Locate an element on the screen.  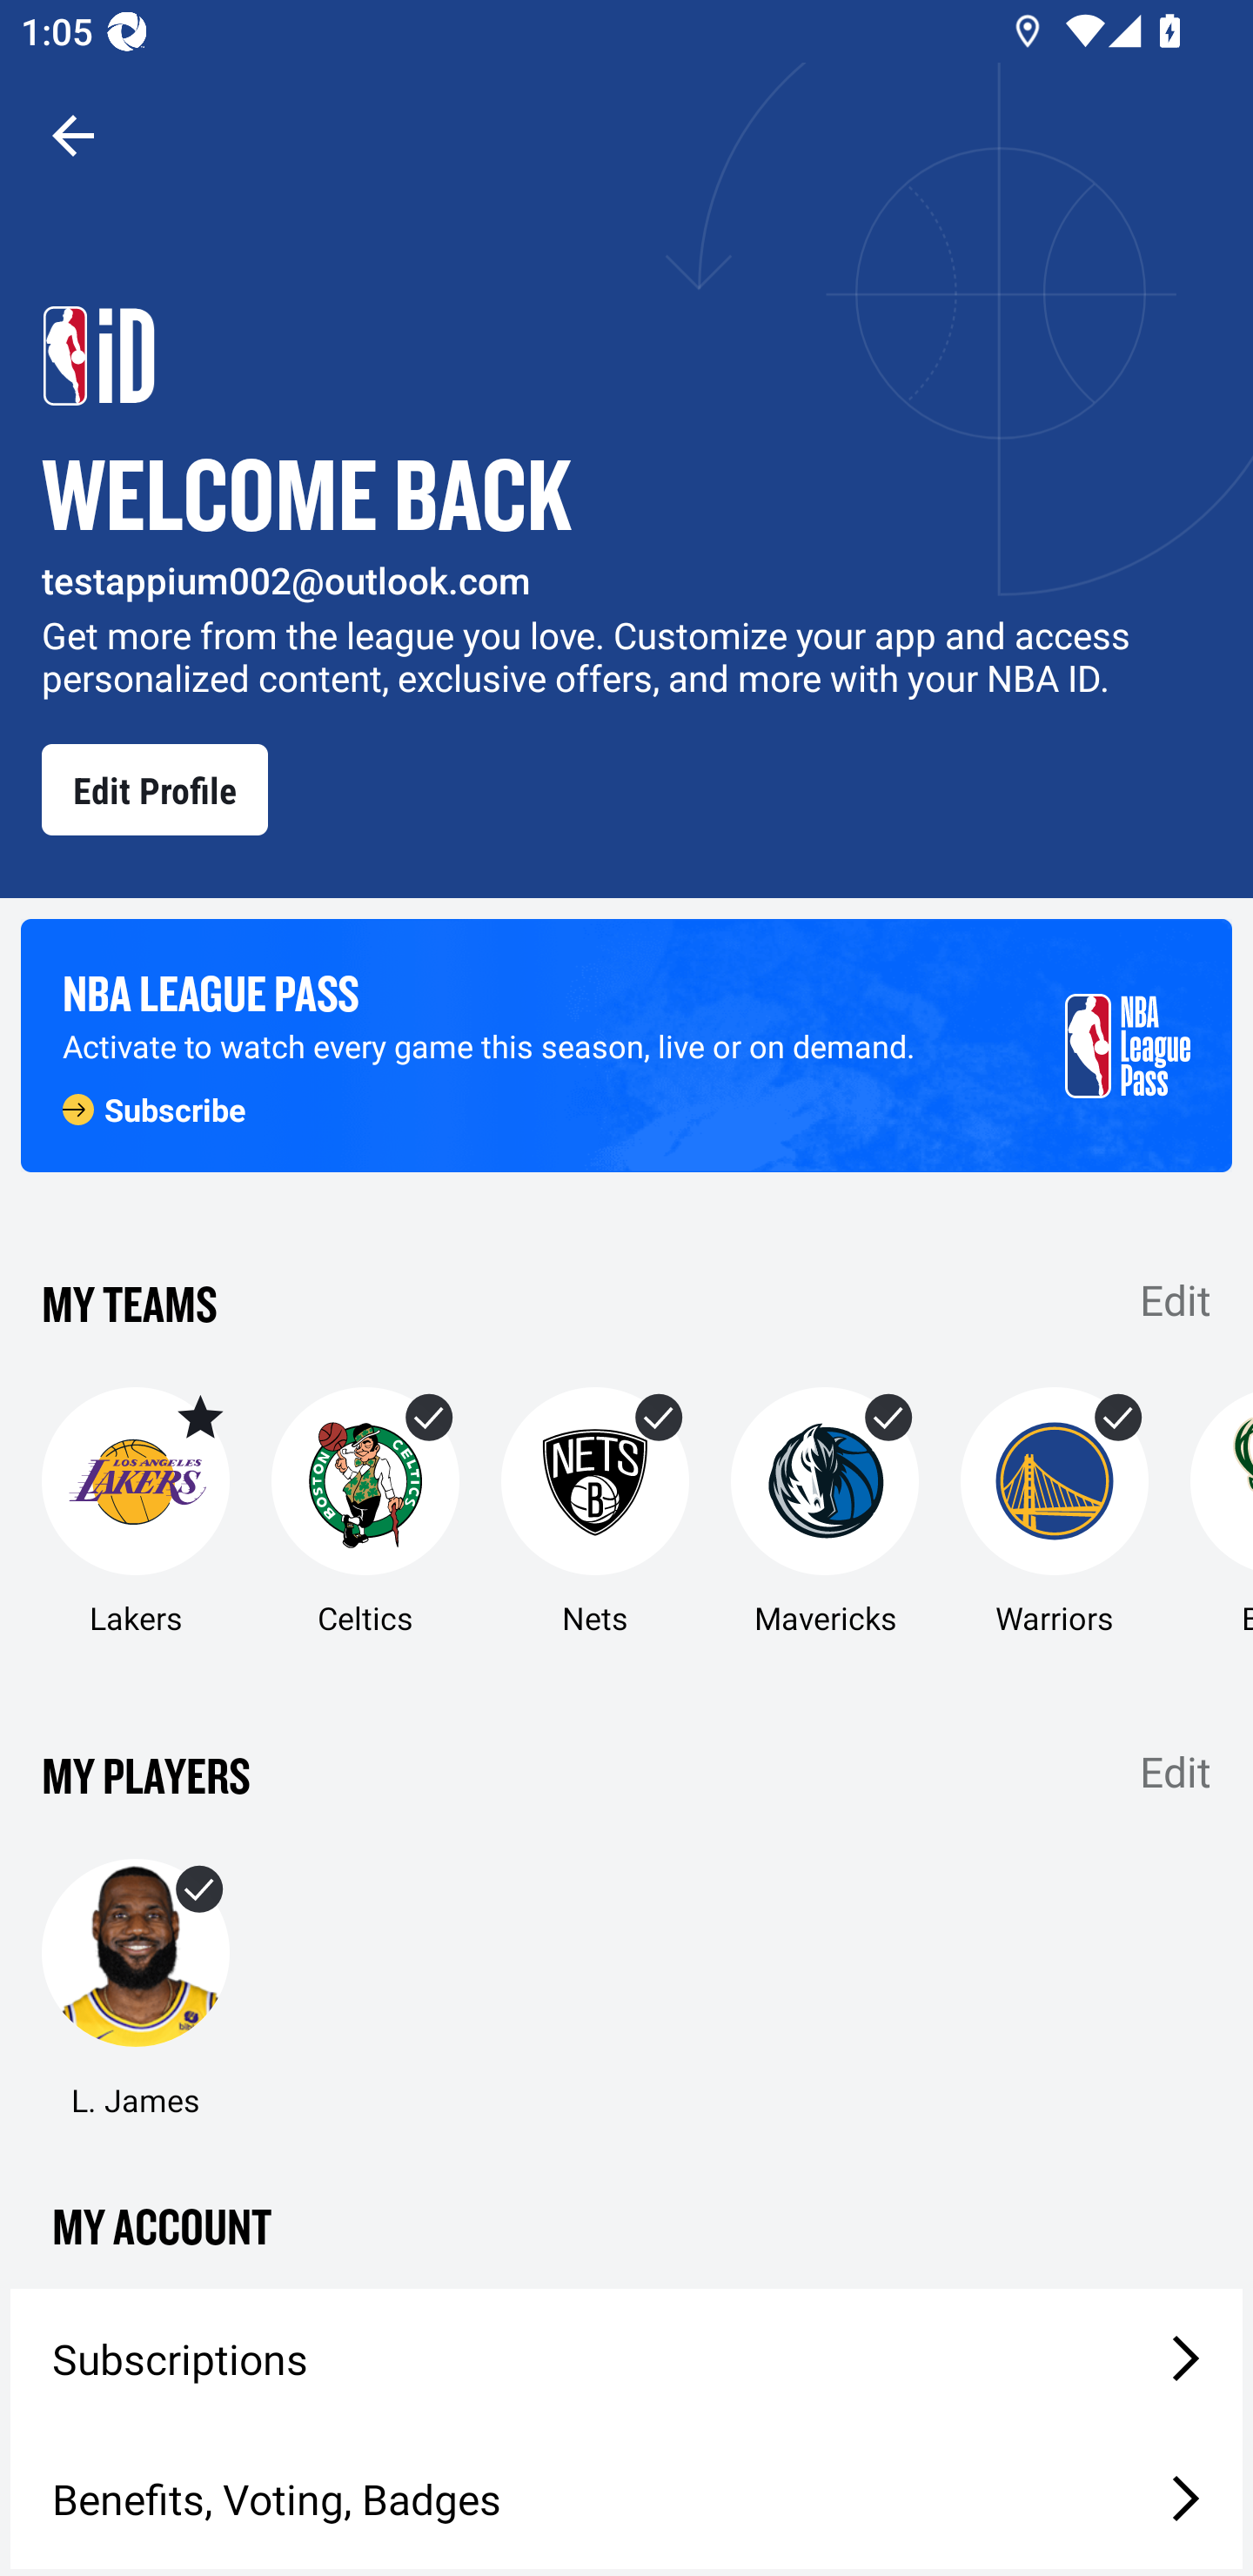
Edit is located at coordinates (1176, 1772).